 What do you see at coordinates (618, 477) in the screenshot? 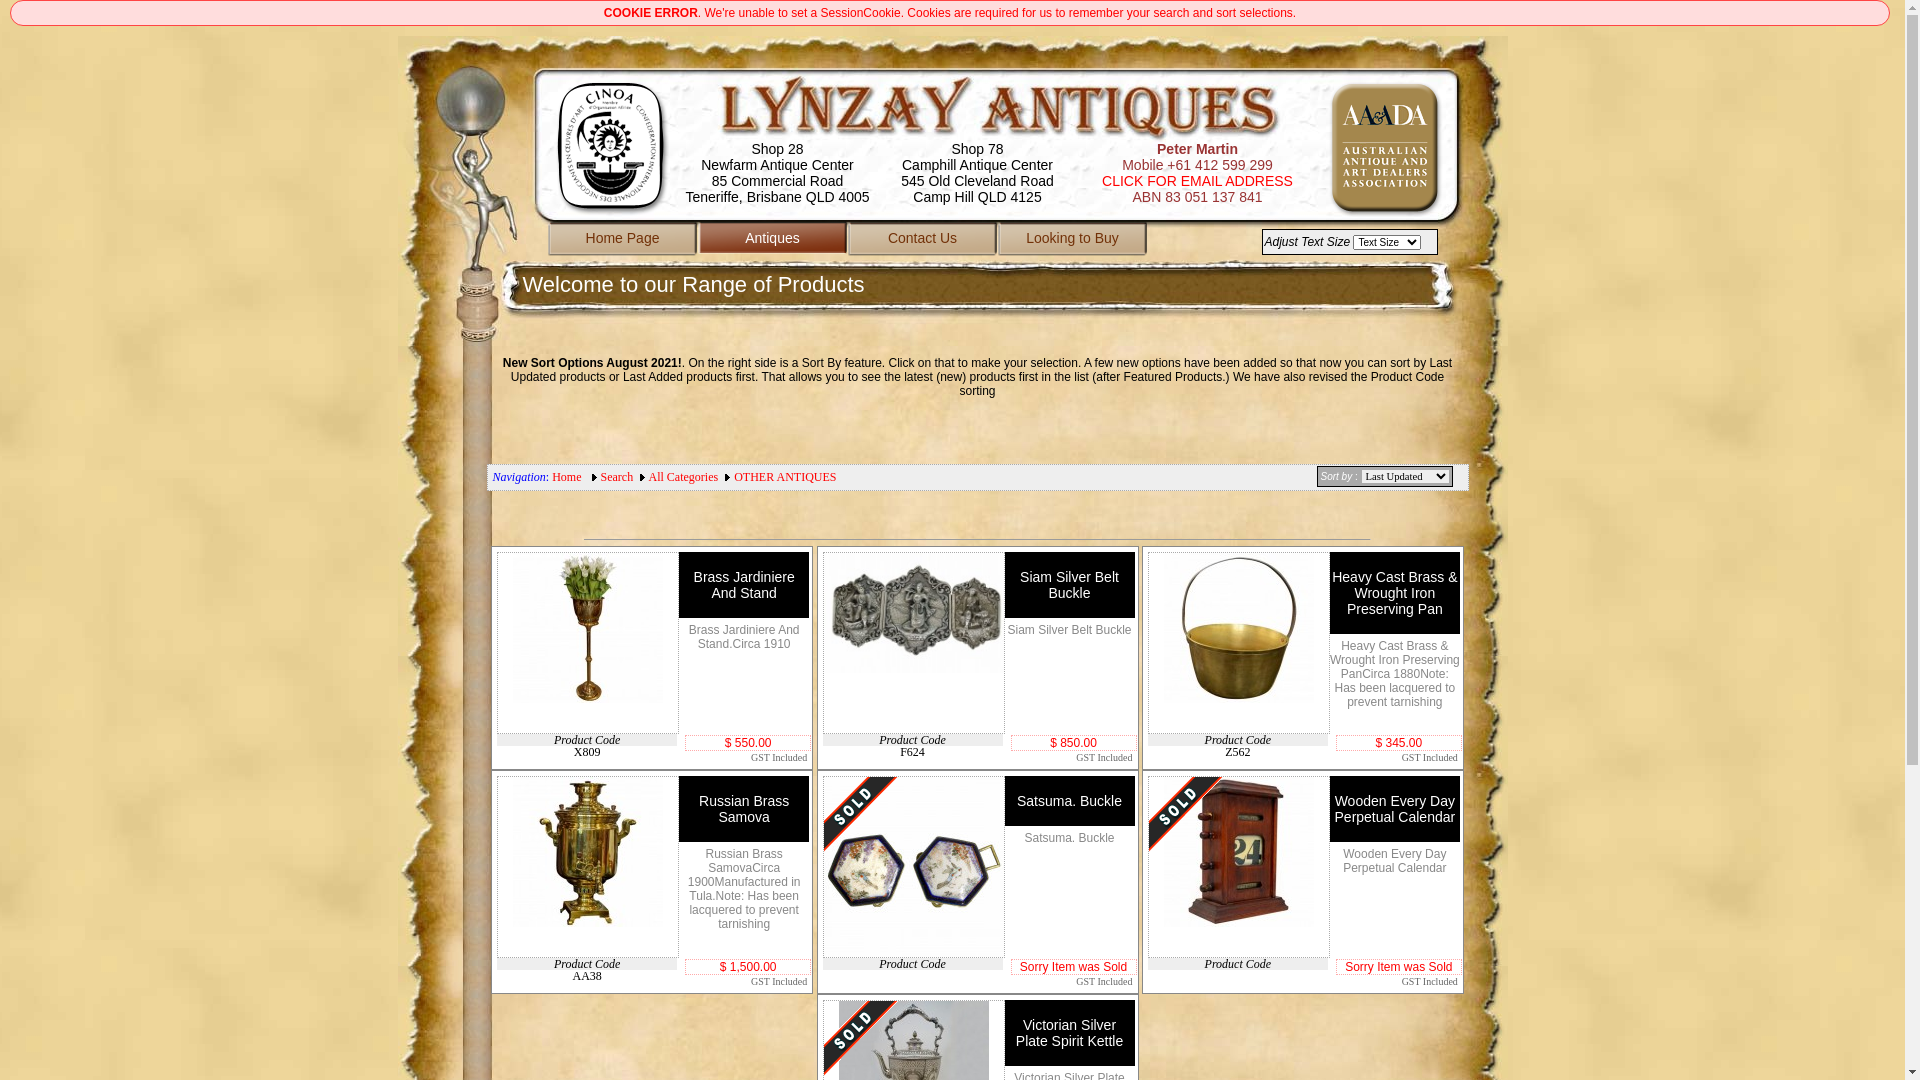
I see `Search` at bounding box center [618, 477].